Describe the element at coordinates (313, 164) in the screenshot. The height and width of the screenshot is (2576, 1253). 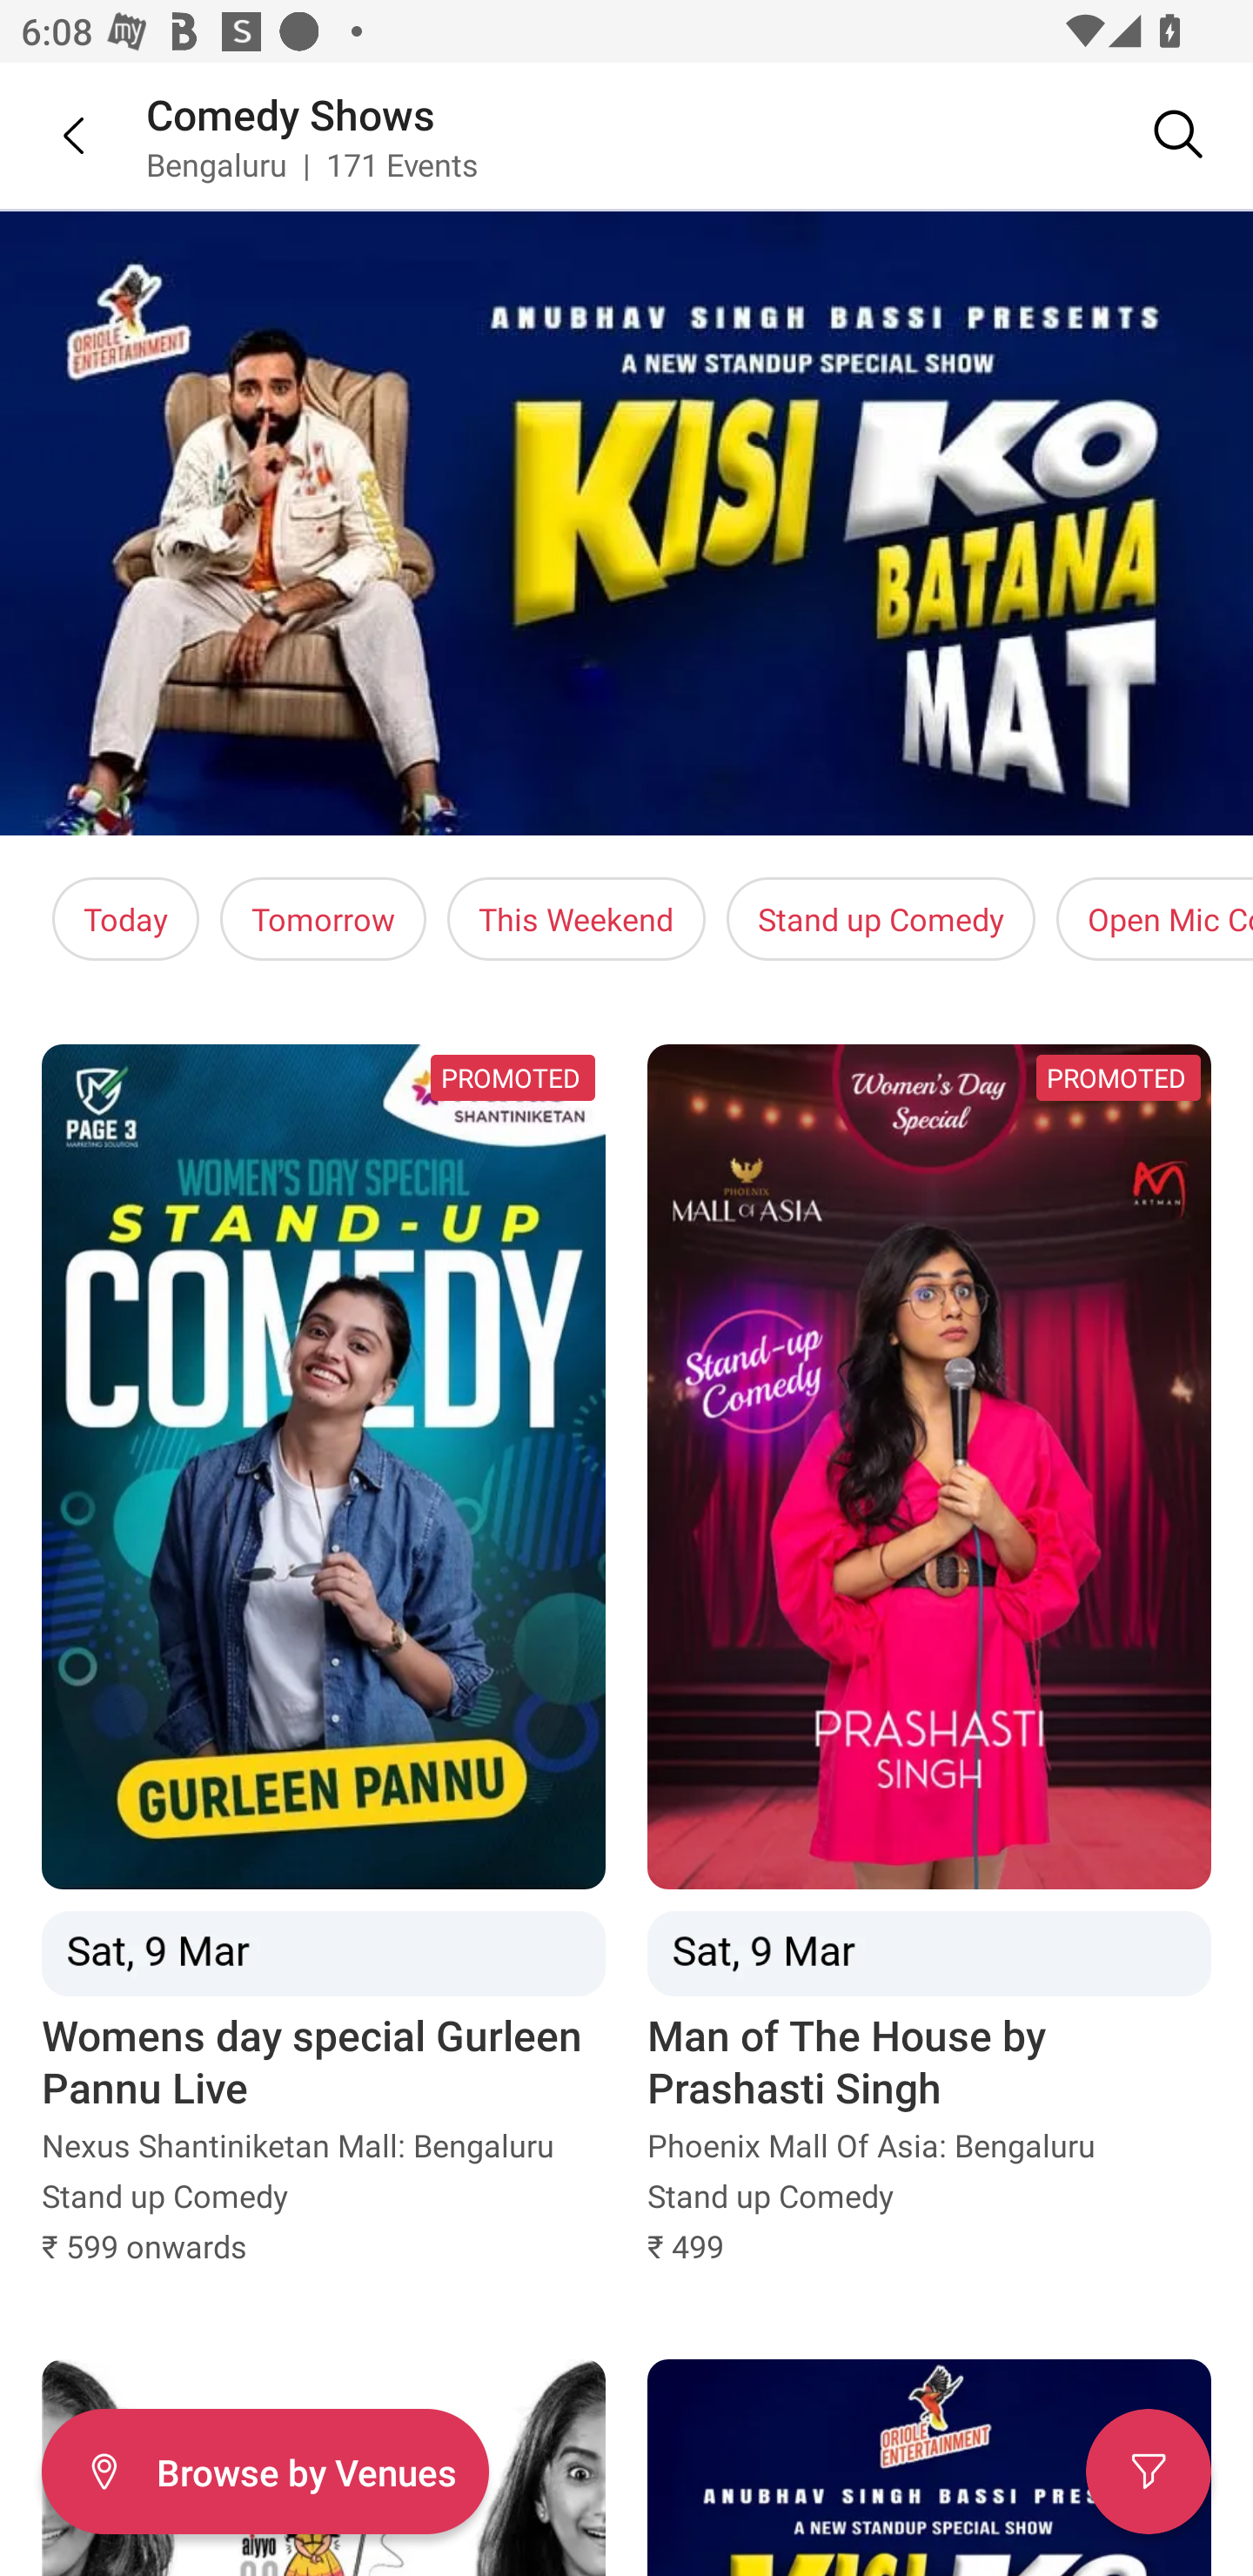
I see `Bengaluru  |  171 Events` at that location.